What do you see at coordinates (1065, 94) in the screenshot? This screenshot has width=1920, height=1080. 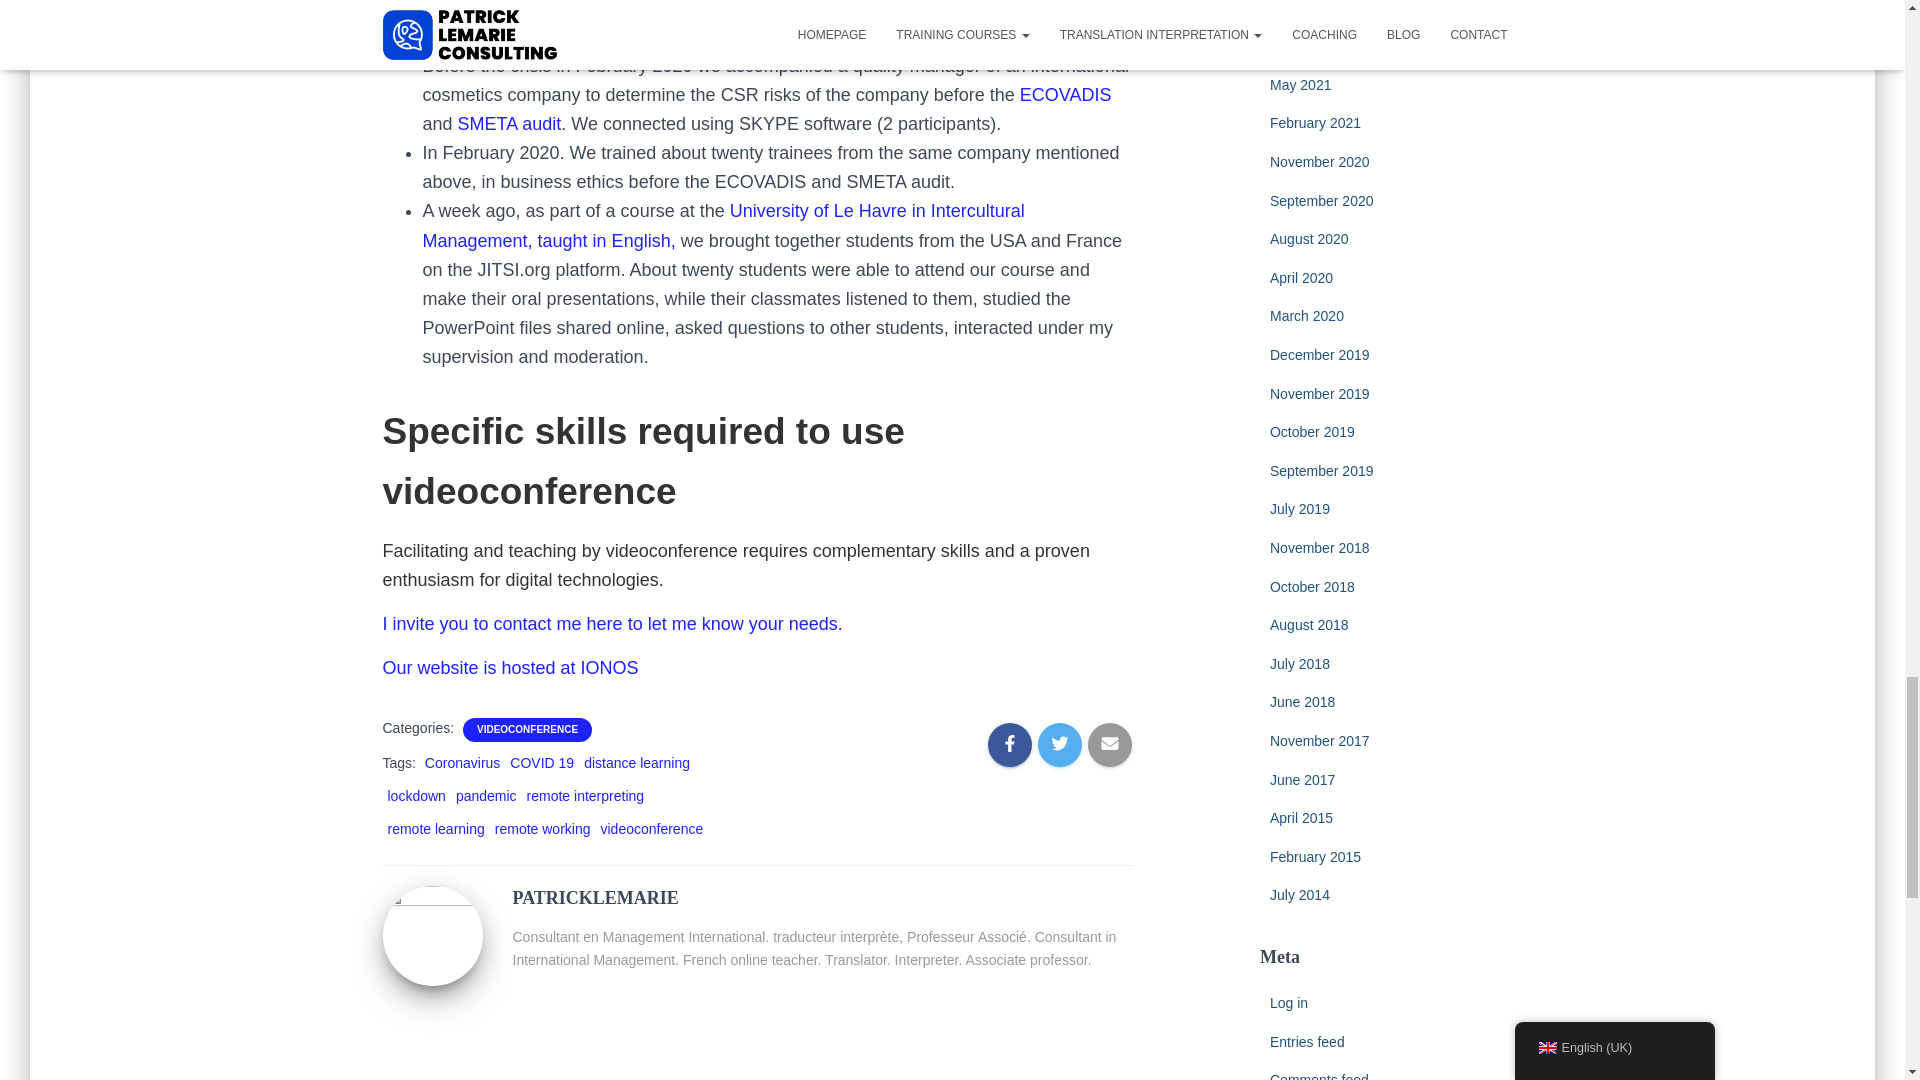 I see `ECOVADIS` at bounding box center [1065, 94].